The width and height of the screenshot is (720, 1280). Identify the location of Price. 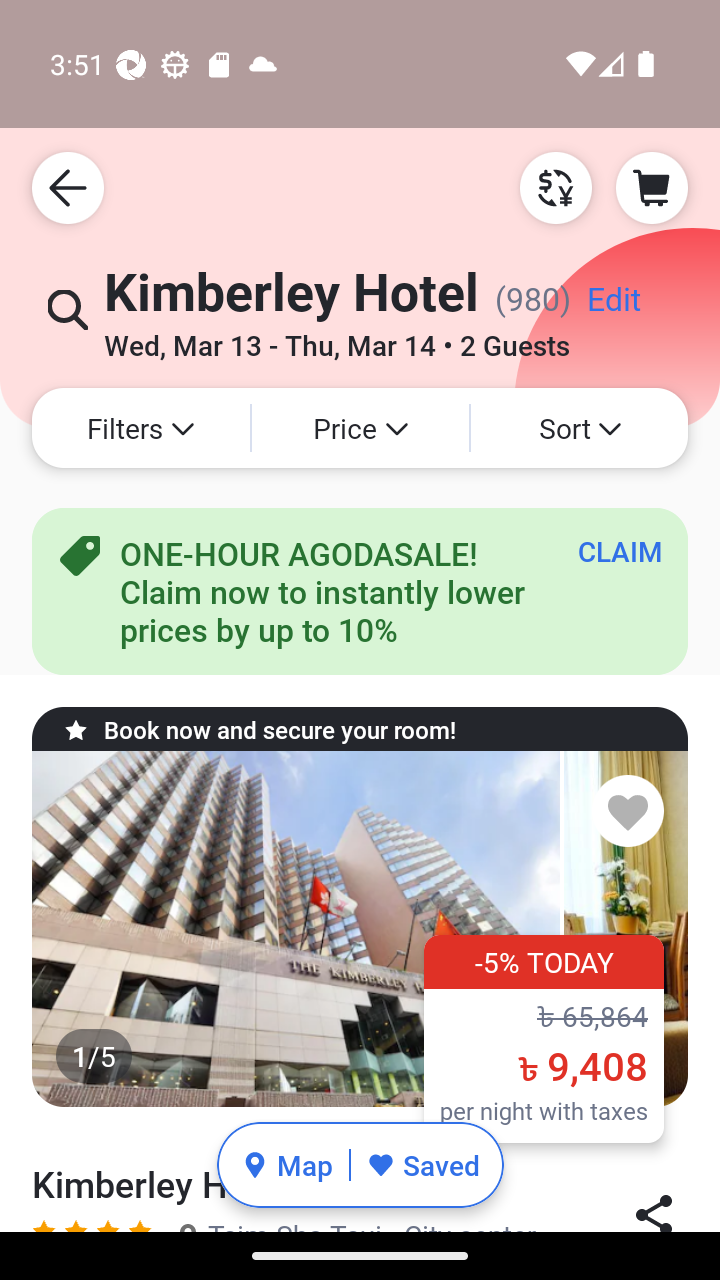
(360, 428).